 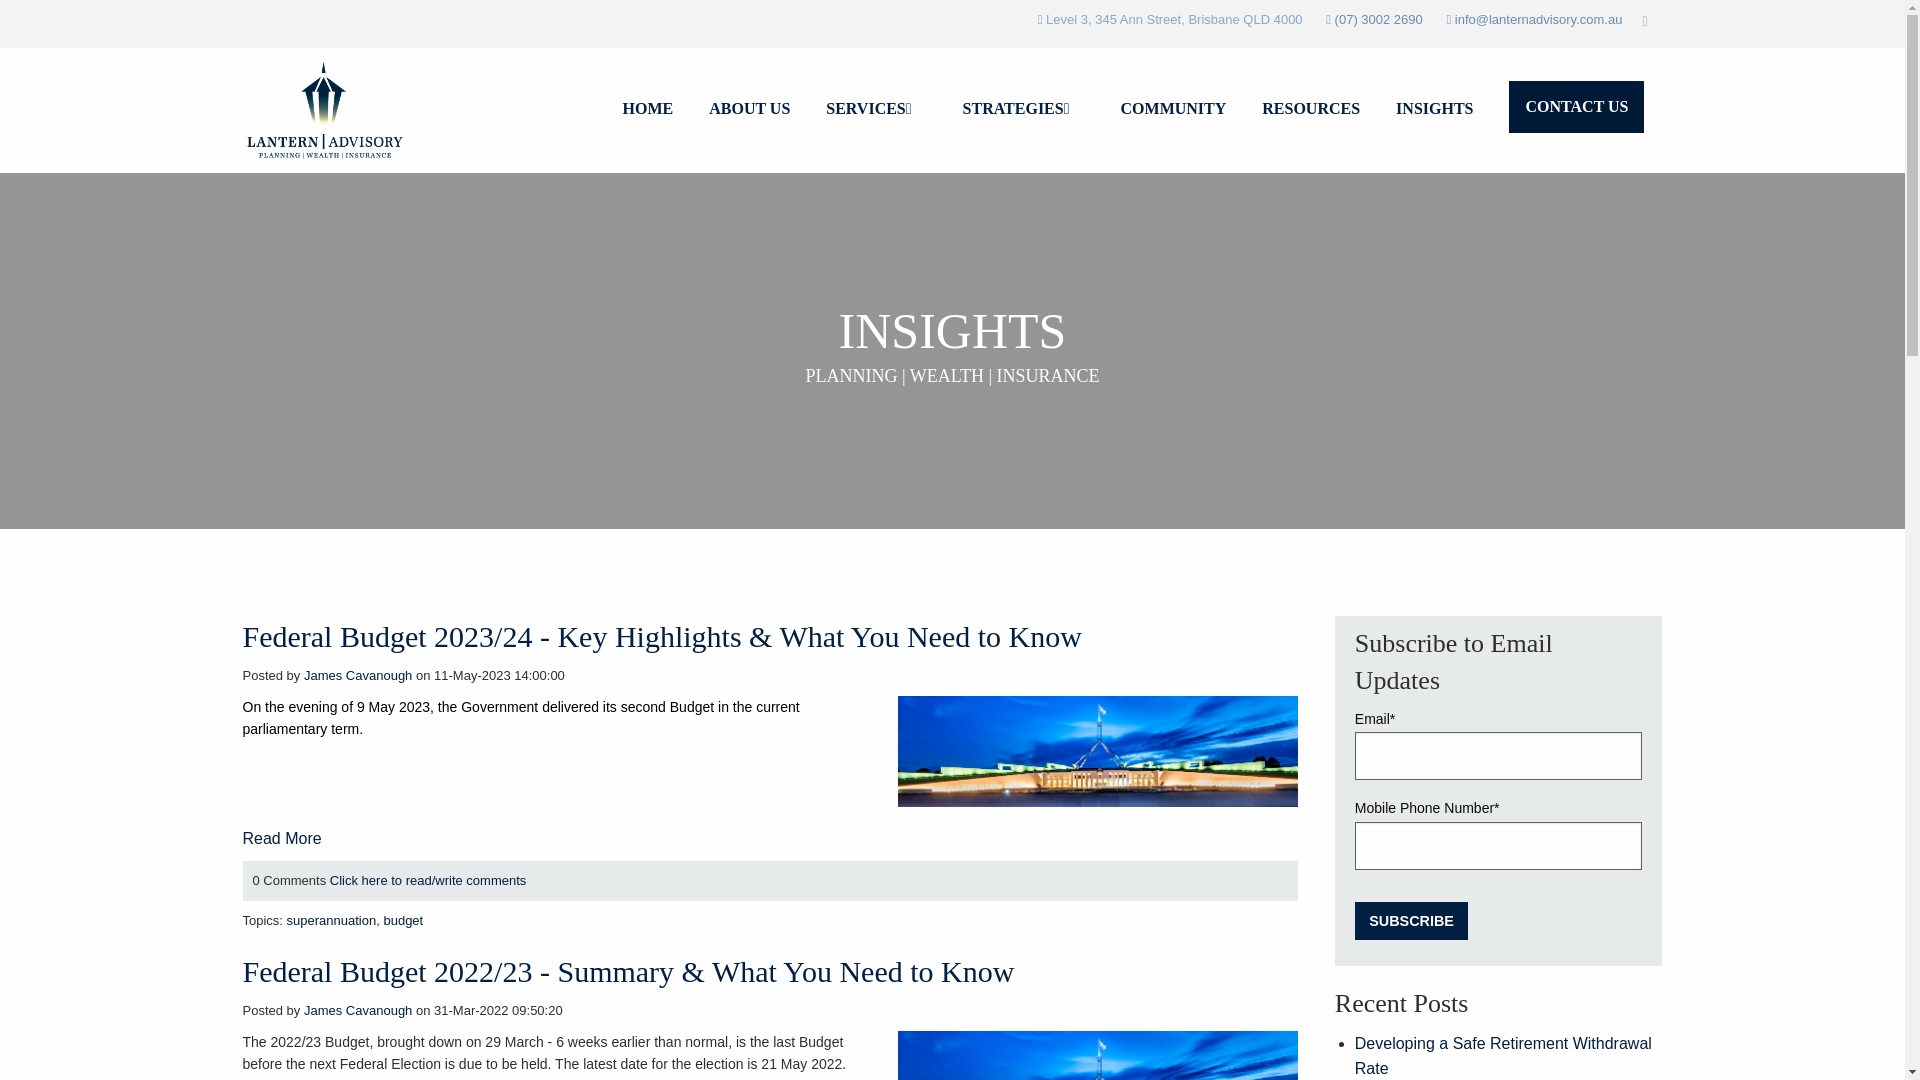 What do you see at coordinates (1311, 109) in the screenshot?
I see `RESOURCES` at bounding box center [1311, 109].